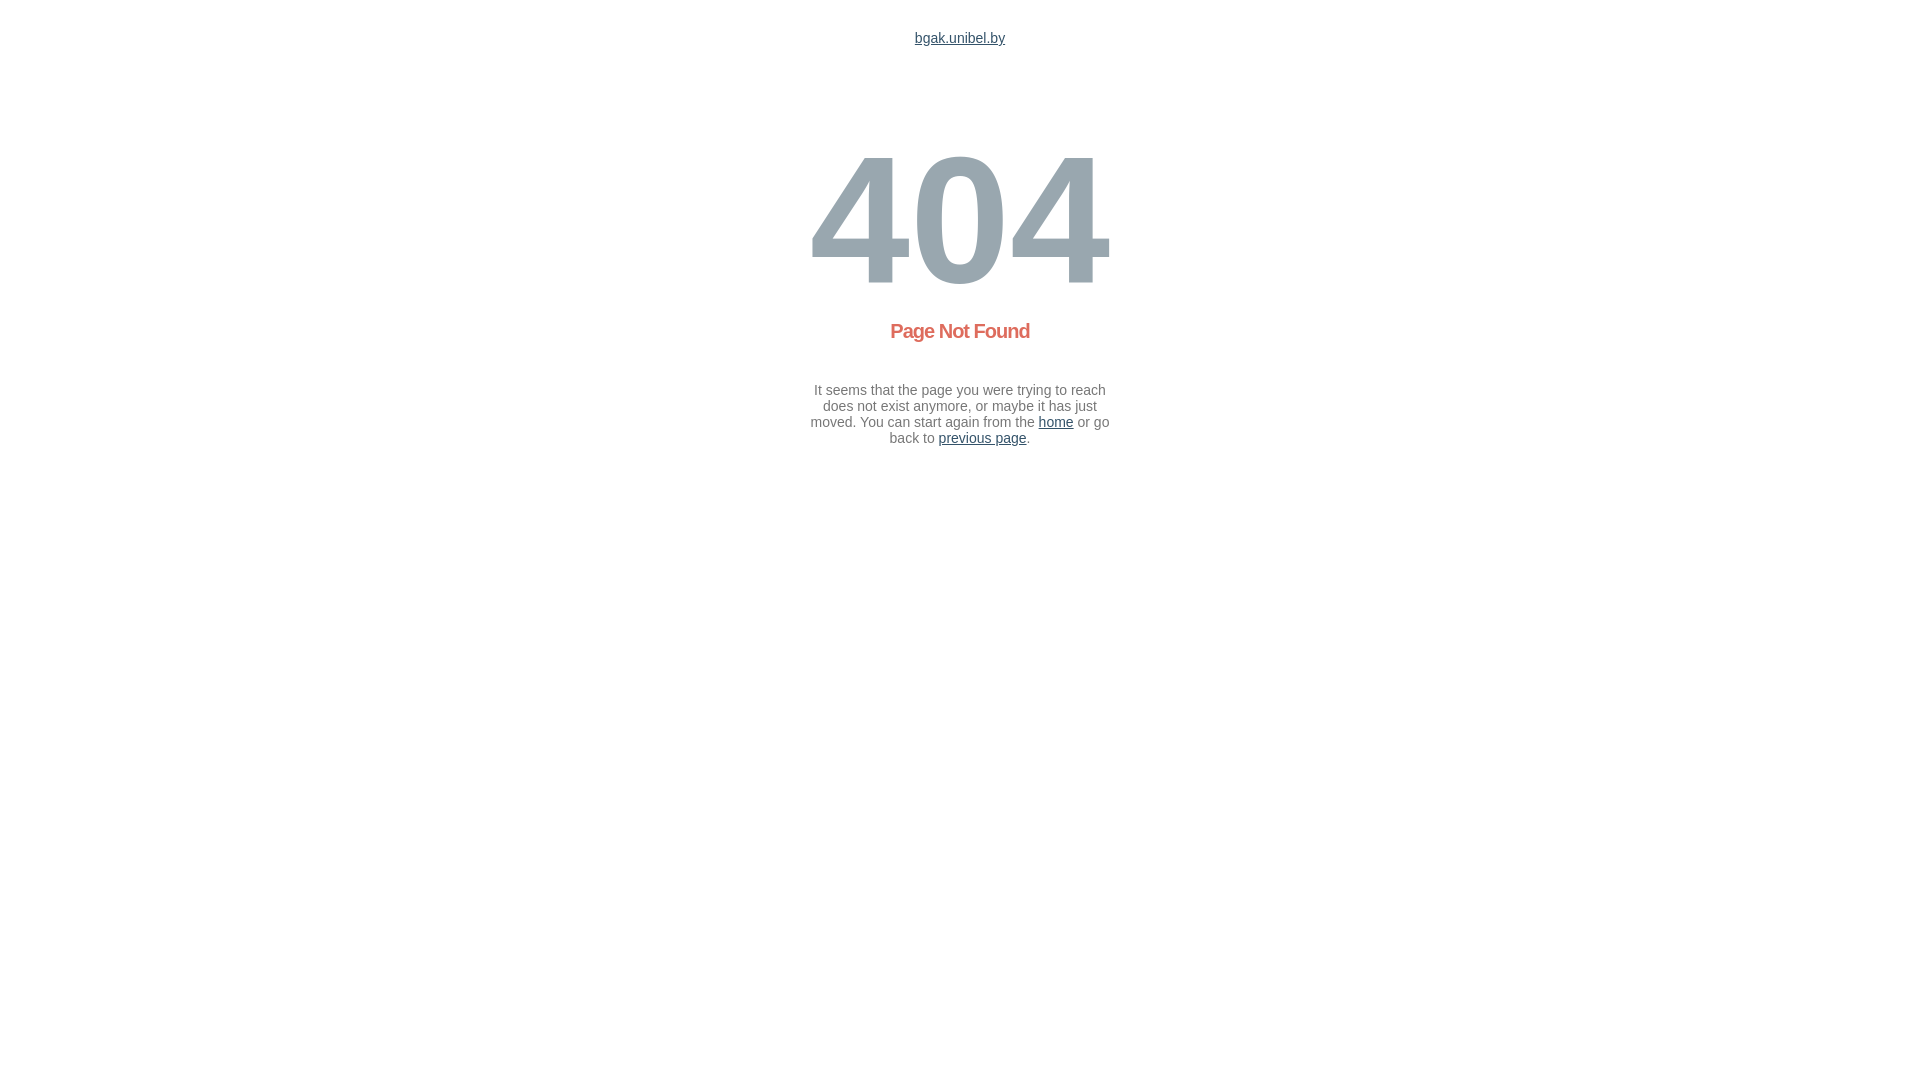  I want to click on home, so click(1056, 422).